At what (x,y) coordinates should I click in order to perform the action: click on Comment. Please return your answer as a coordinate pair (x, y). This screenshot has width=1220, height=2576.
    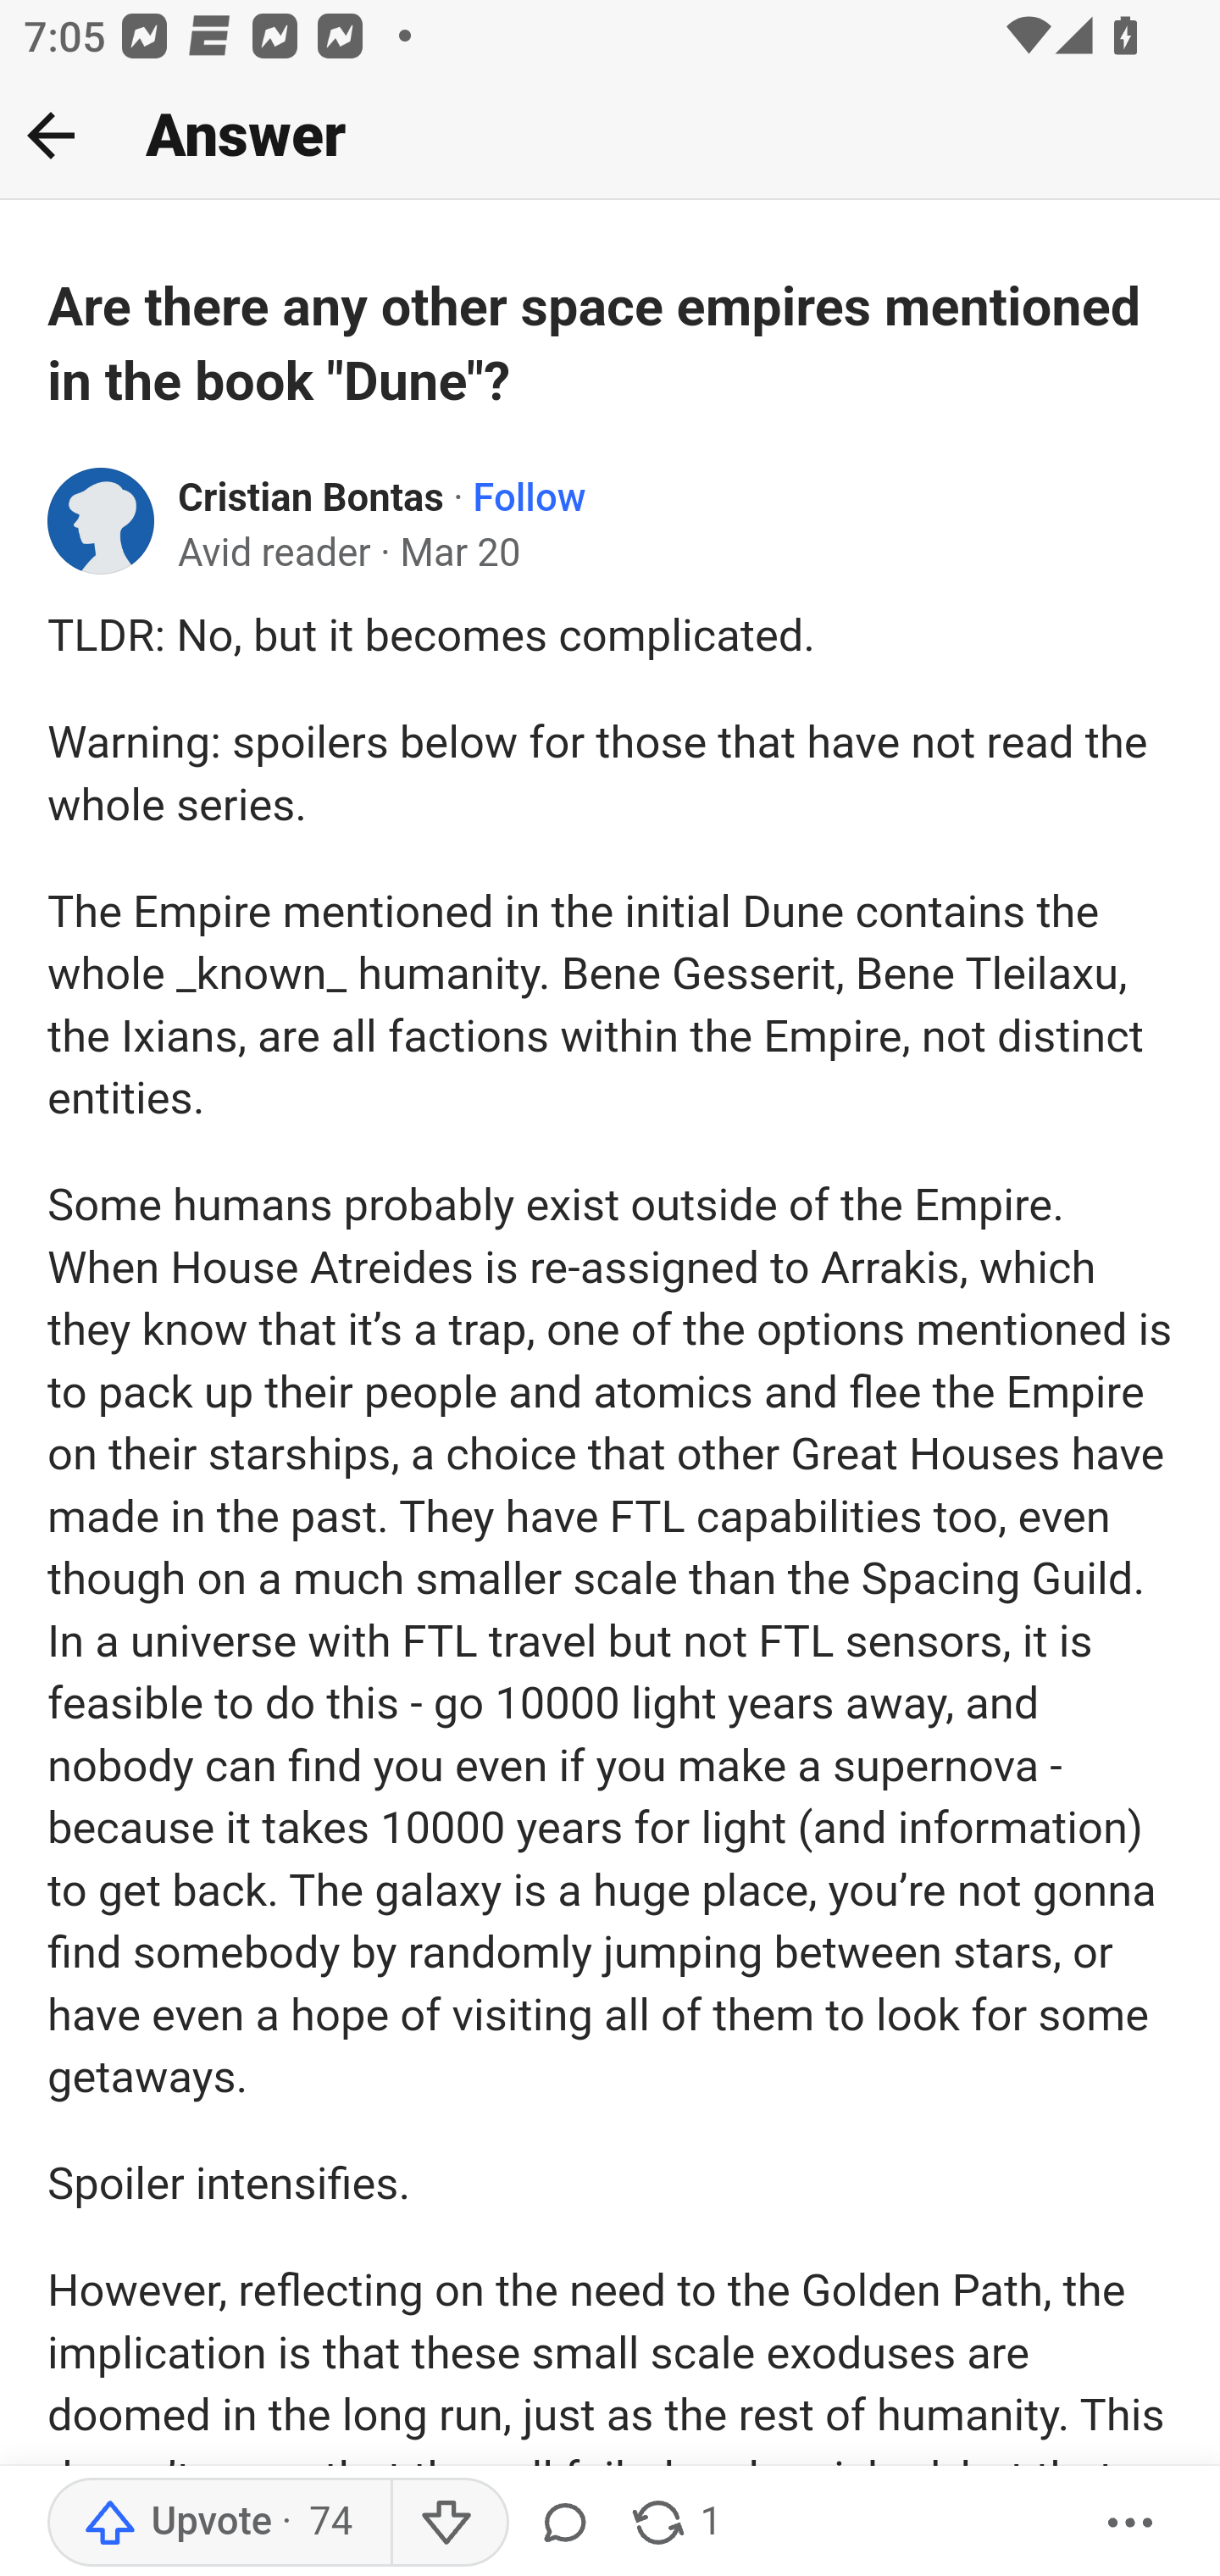
    Looking at the image, I should click on (564, 2523).